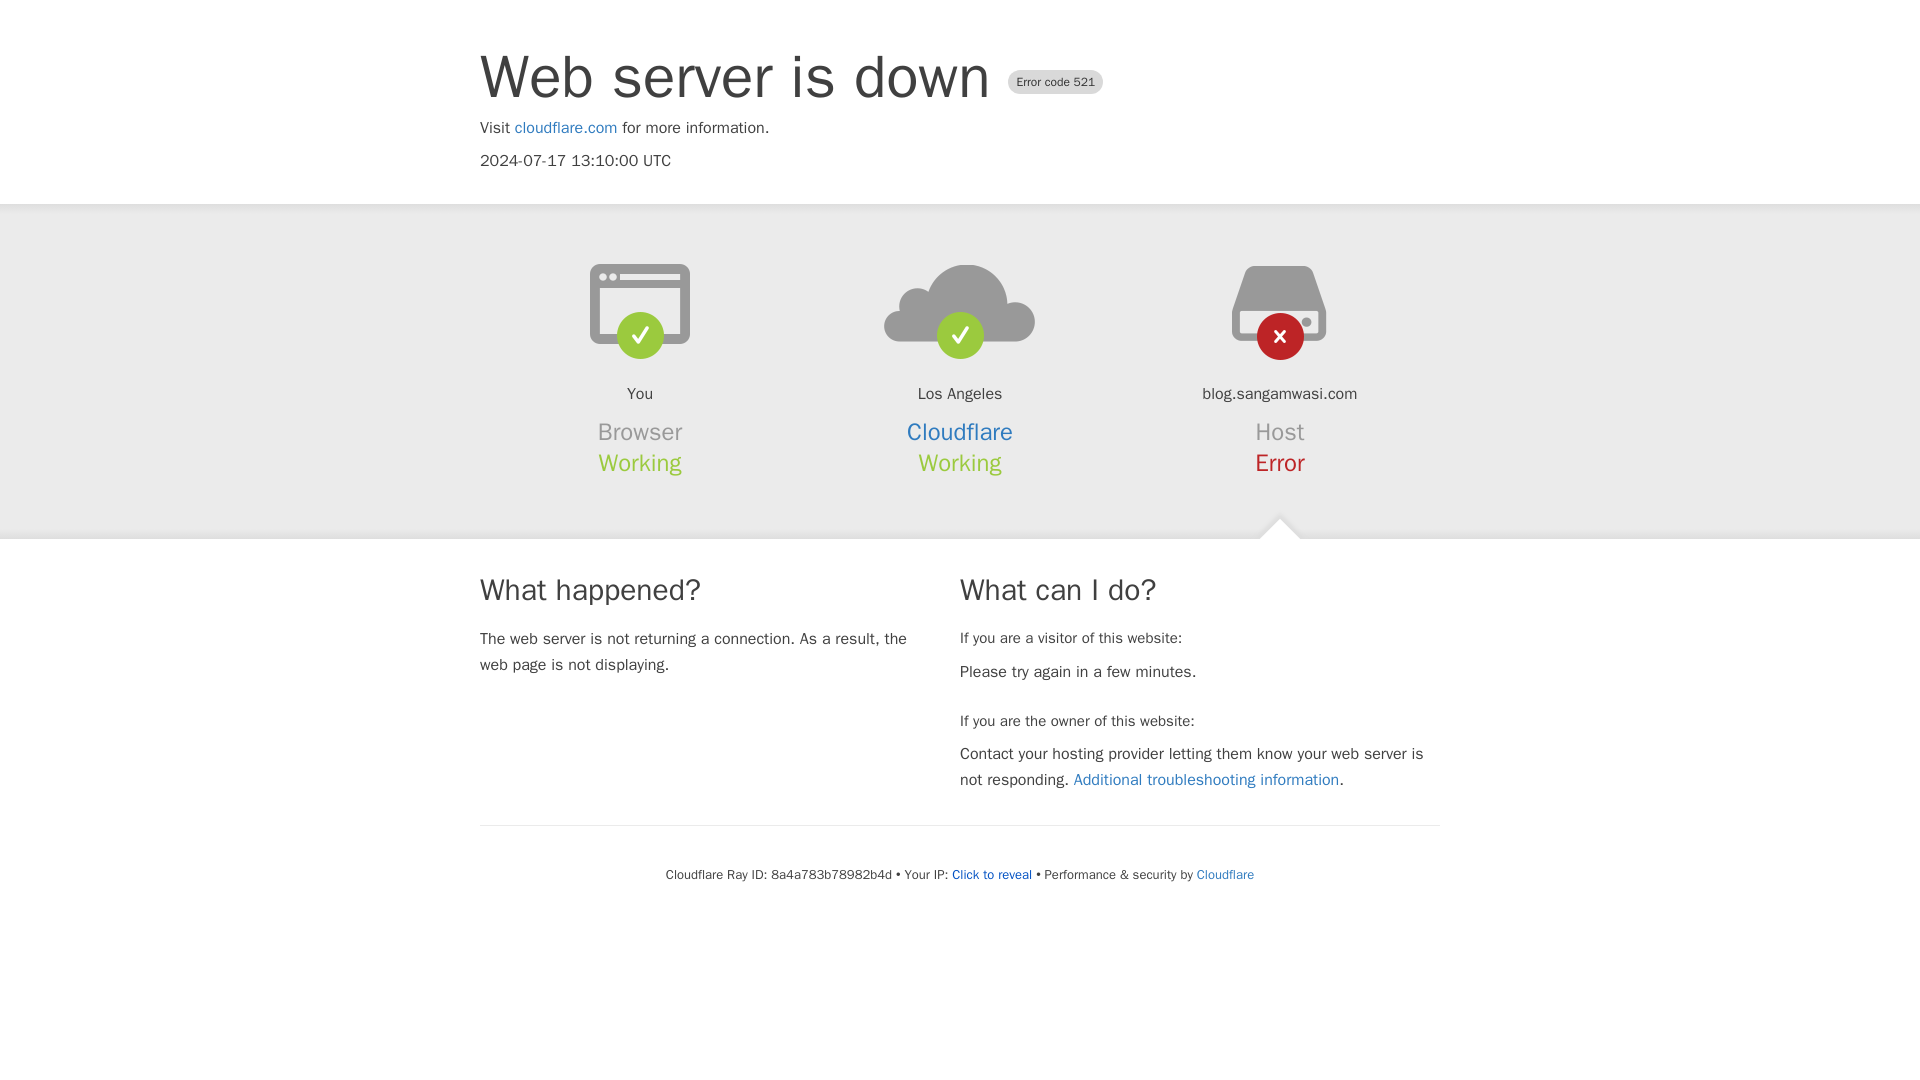 This screenshot has height=1080, width=1920. Describe the element at coordinates (1206, 780) in the screenshot. I see `Additional troubleshooting information` at that location.